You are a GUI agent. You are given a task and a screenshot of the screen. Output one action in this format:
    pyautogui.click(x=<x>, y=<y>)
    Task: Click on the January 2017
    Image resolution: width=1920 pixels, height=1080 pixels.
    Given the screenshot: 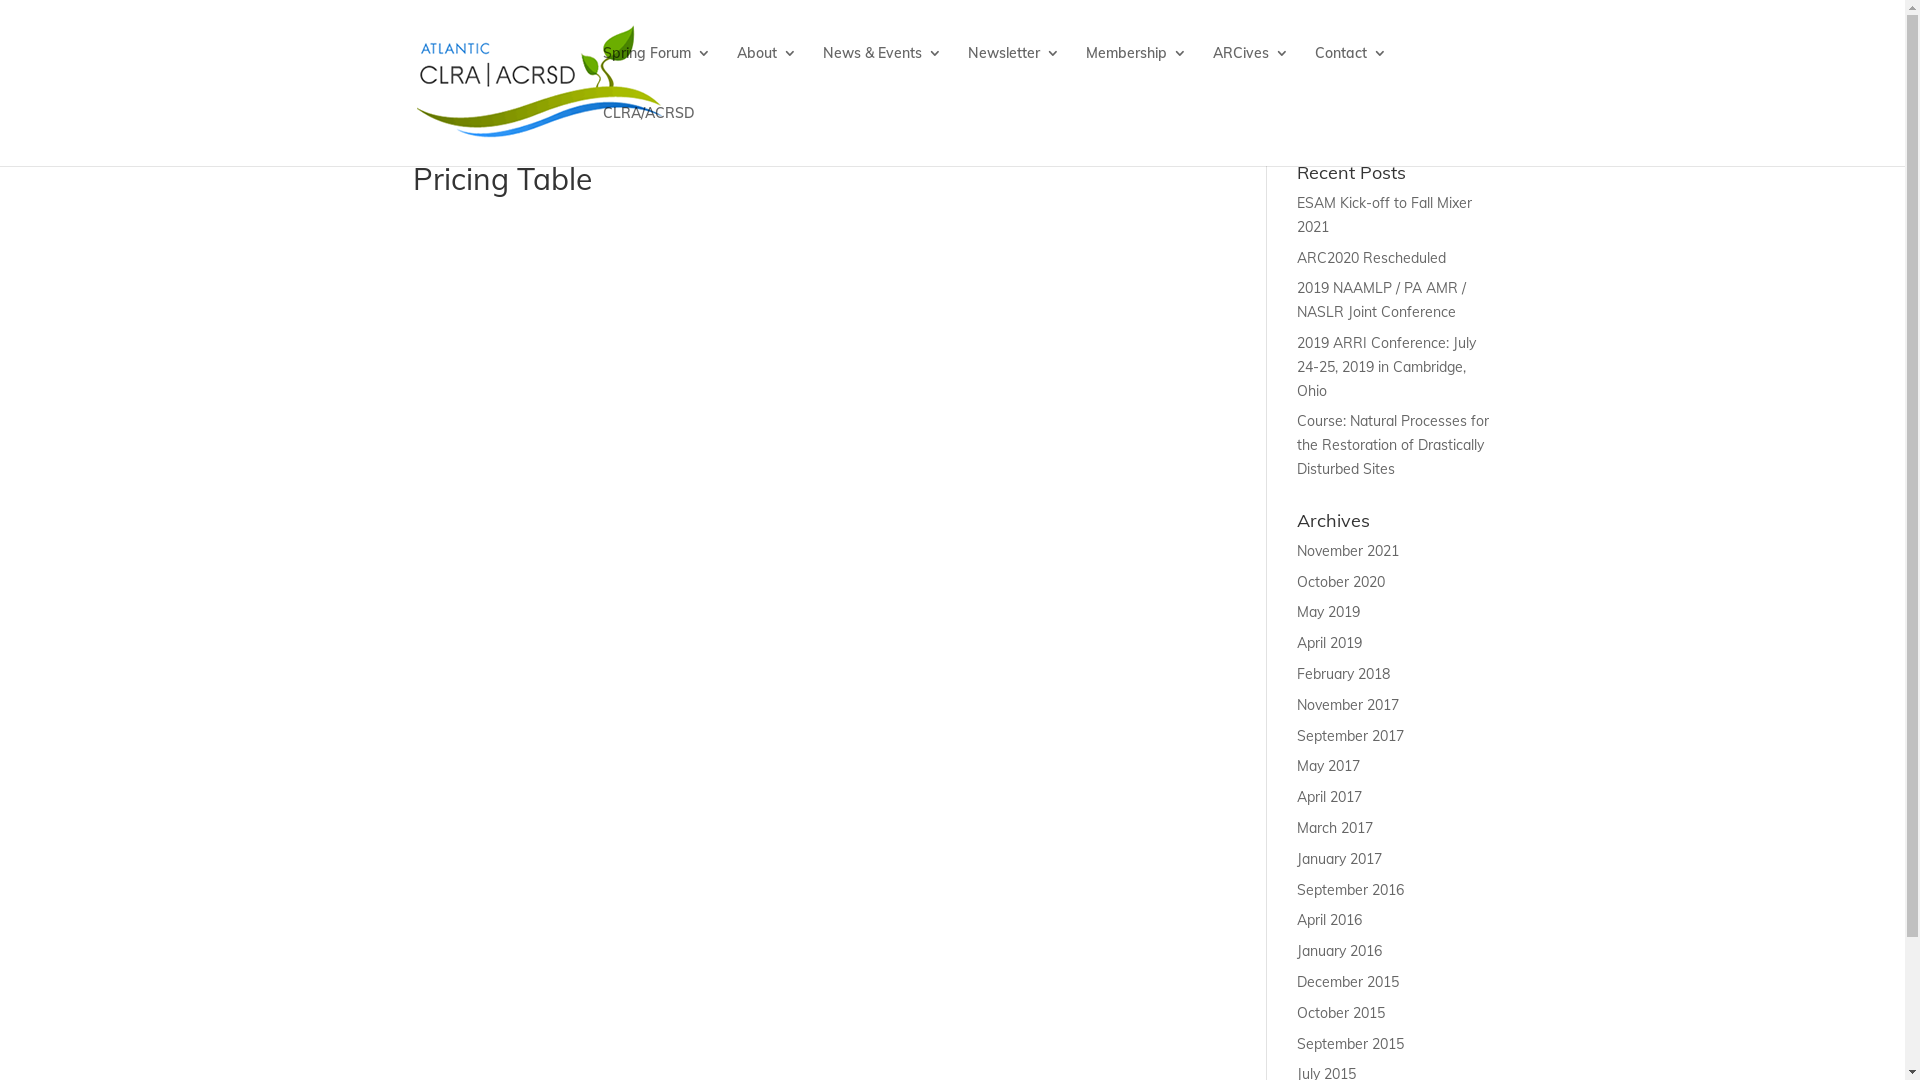 What is the action you would take?
    pyautogui.click(x=1340, y=859)
    